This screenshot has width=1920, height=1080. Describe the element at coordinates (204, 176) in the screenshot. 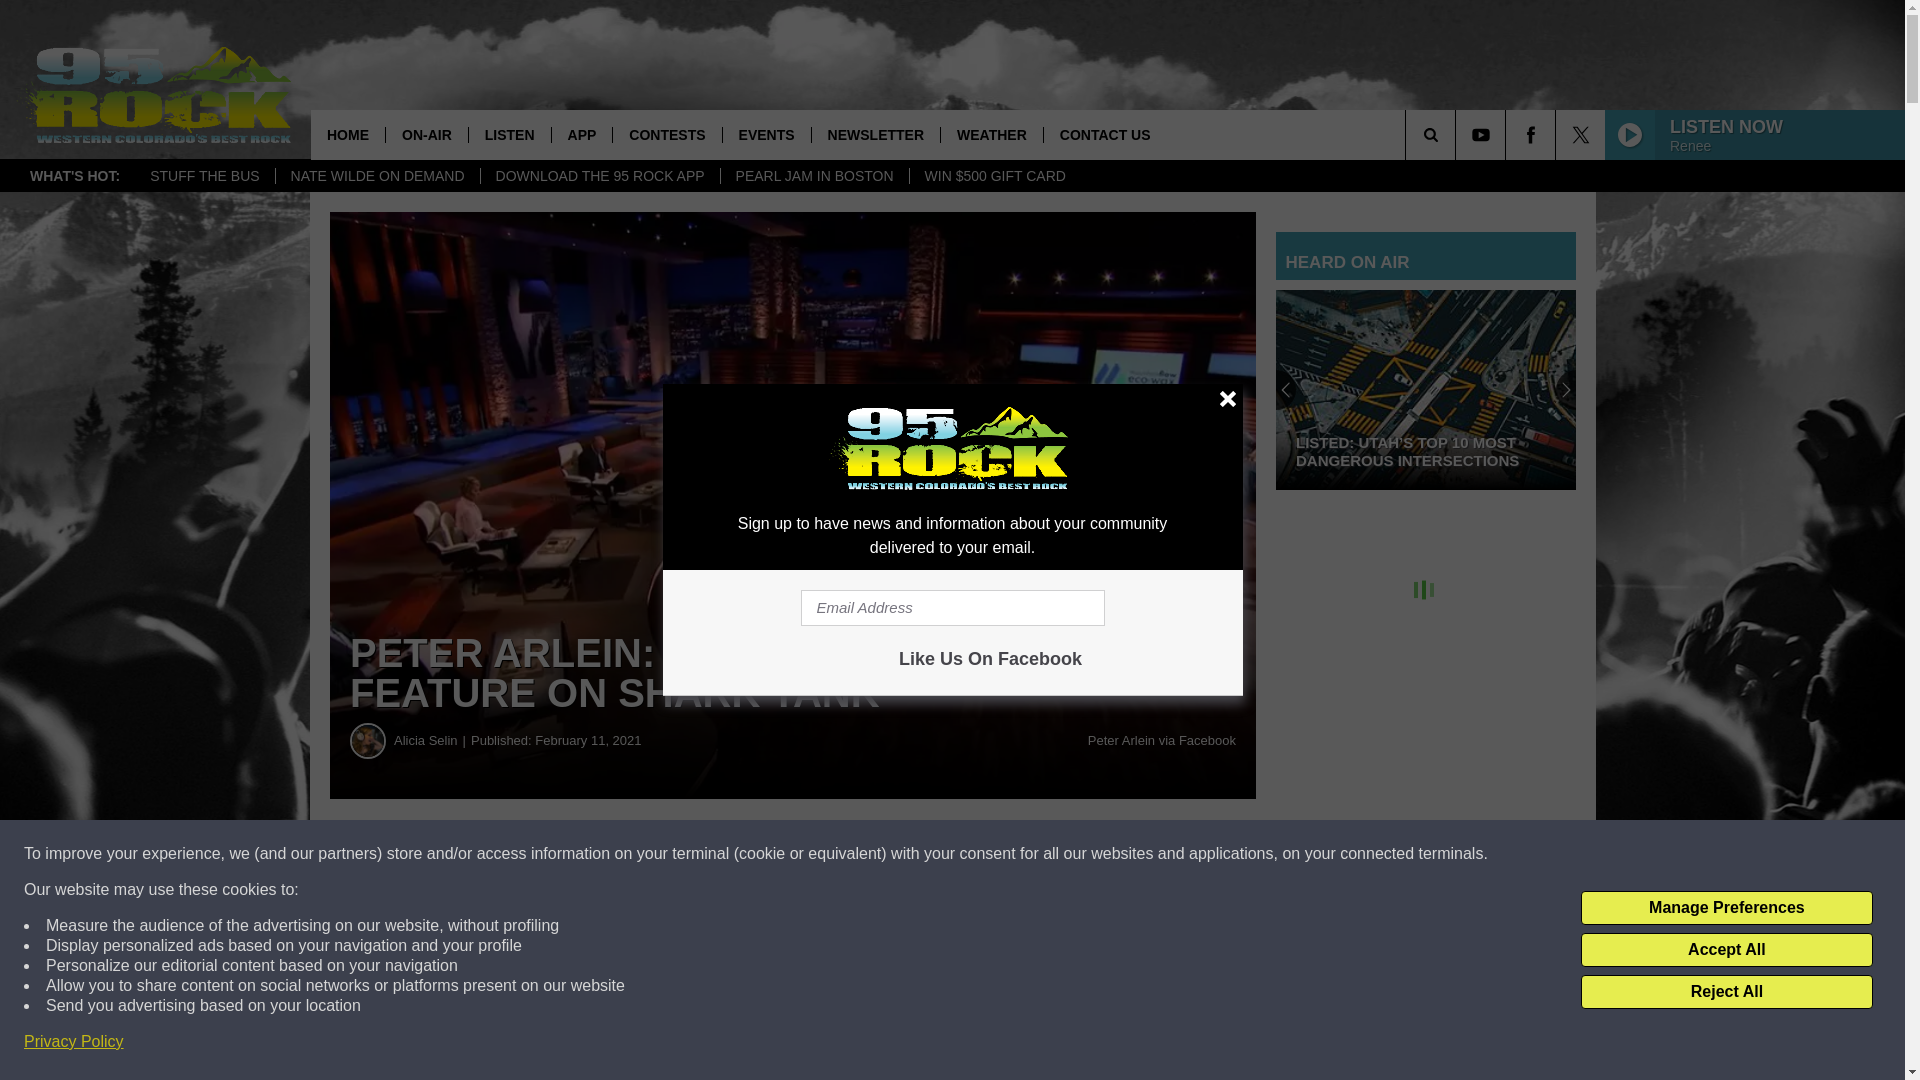

I see `STUFF THE BUS` at that location.